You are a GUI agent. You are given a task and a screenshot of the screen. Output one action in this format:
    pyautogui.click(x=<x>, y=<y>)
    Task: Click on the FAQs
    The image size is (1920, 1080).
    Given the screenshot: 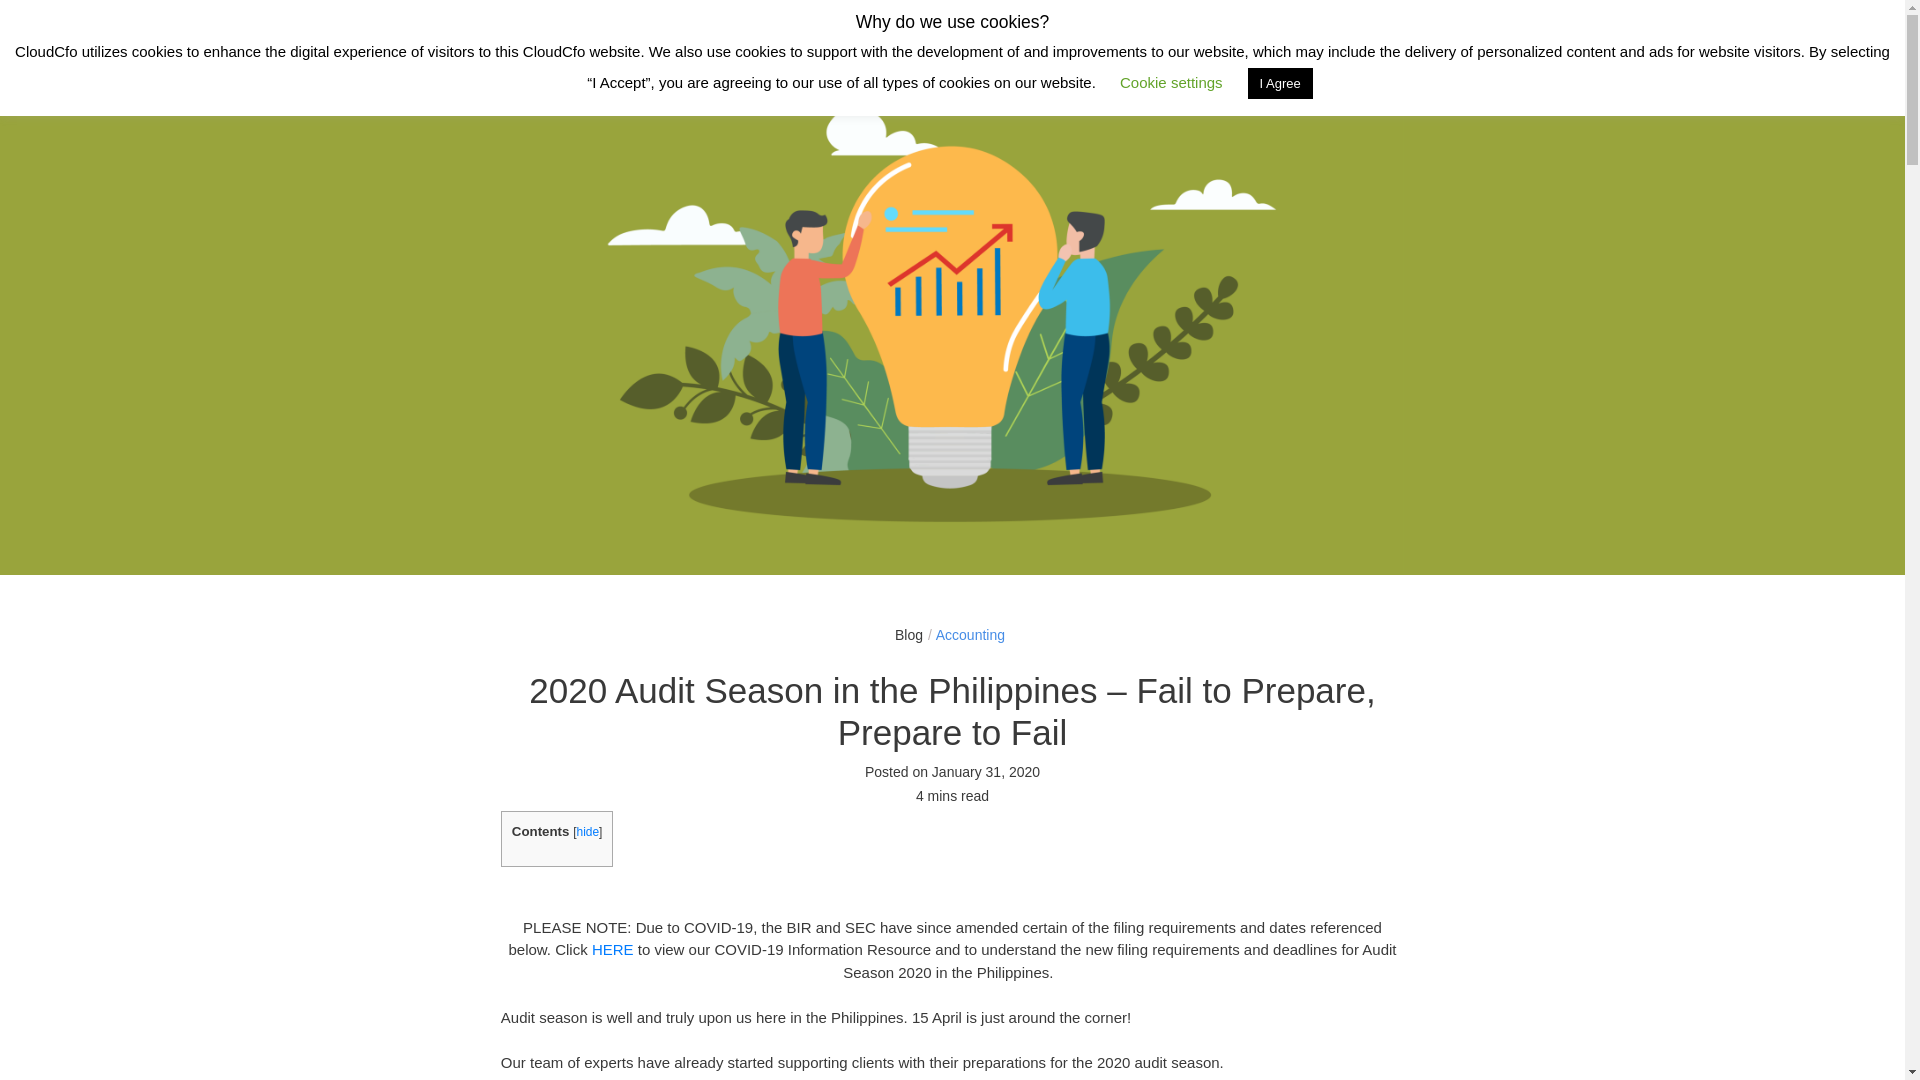 What is the action you would take?
    pyautogui.click(x=1147, y=28)
    